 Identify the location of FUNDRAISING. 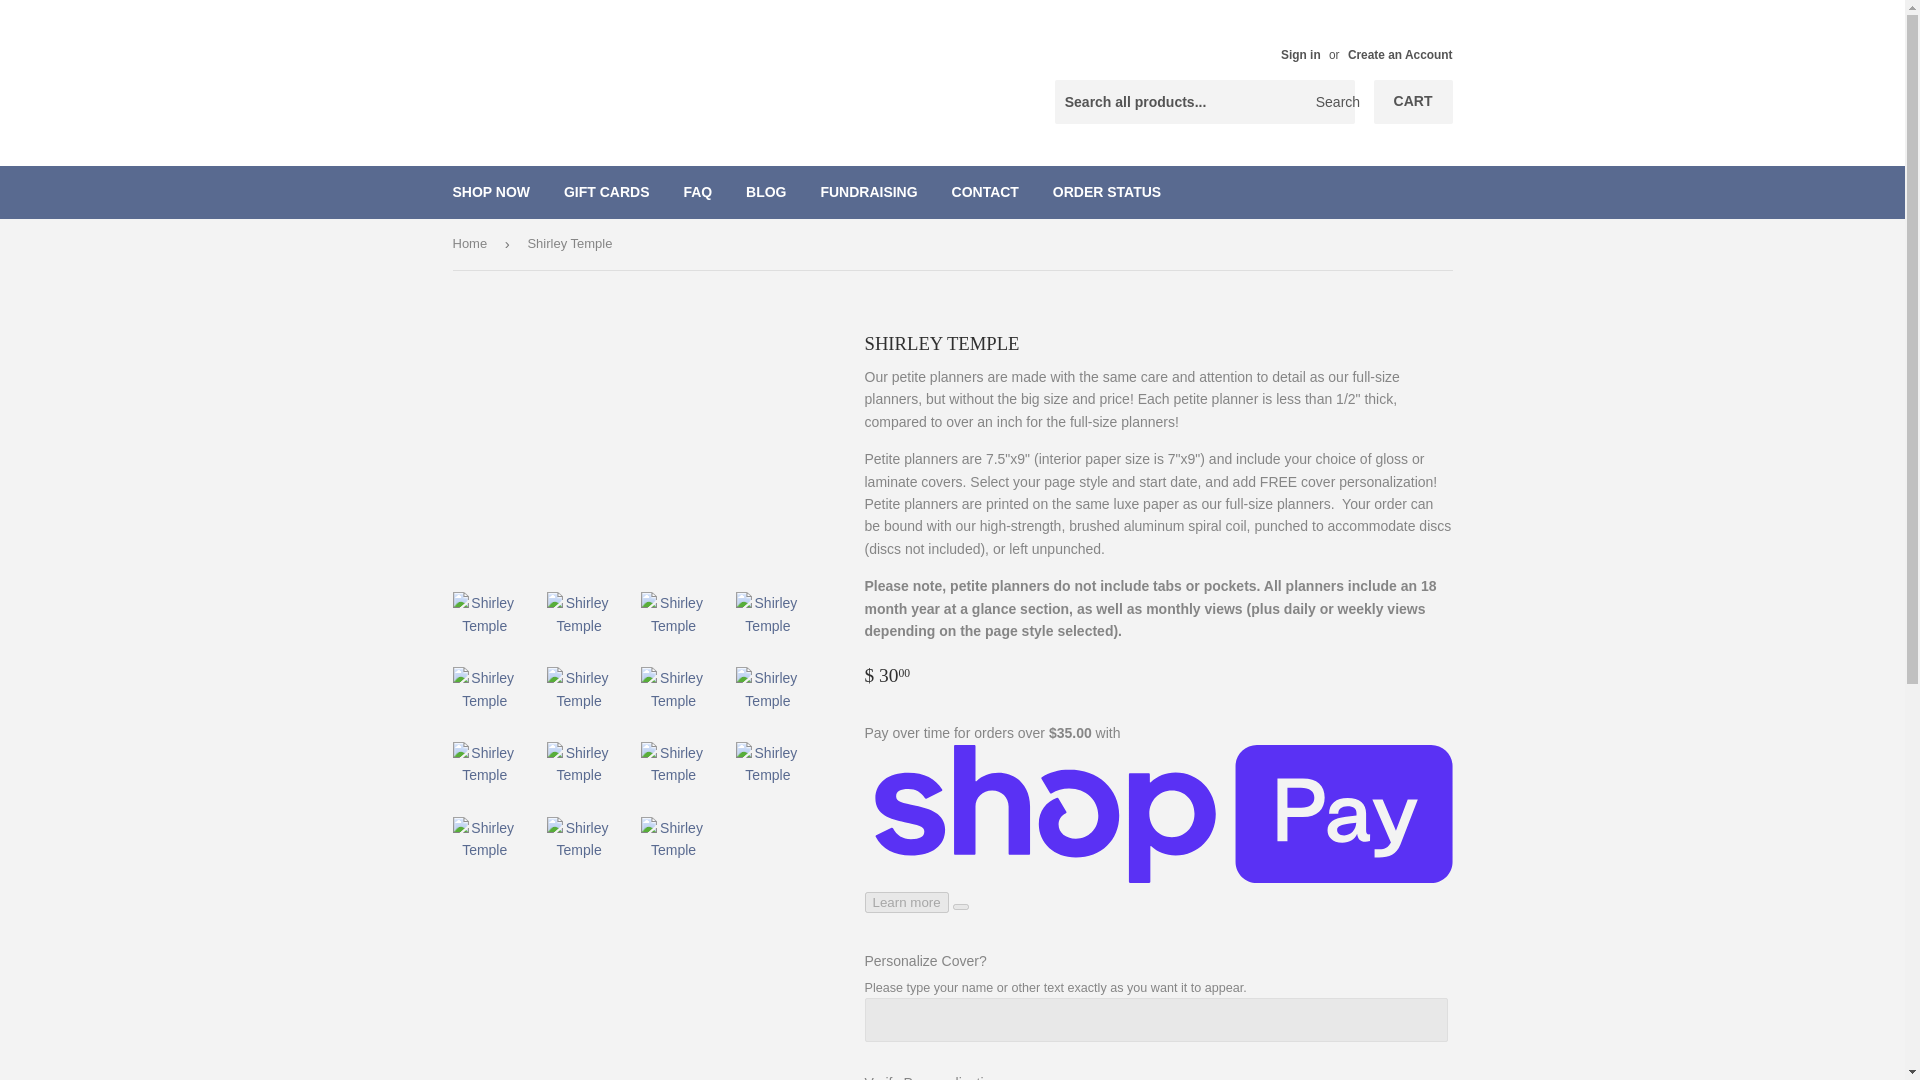
(868, 192).